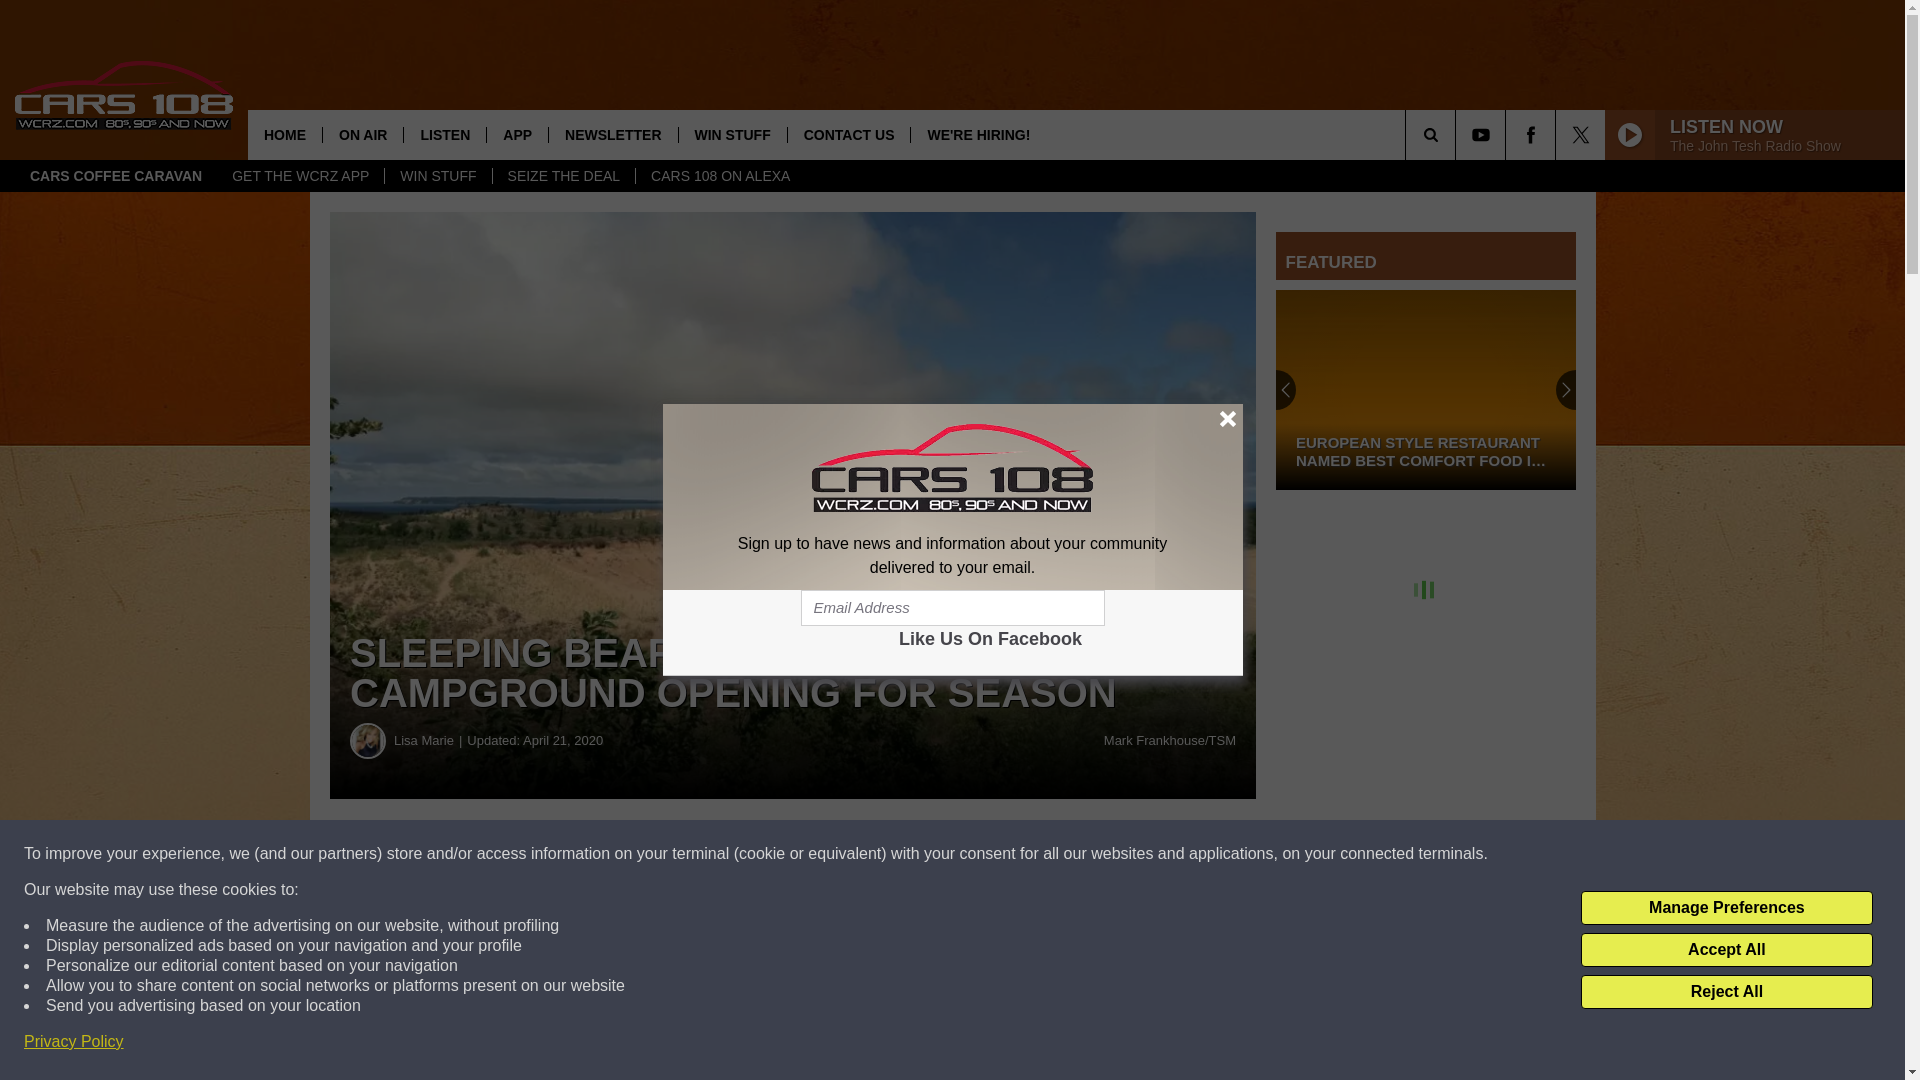 Image resolution: width=1920 pixels, height=1080 pixels. I want to click on APP, so click(516, 134).